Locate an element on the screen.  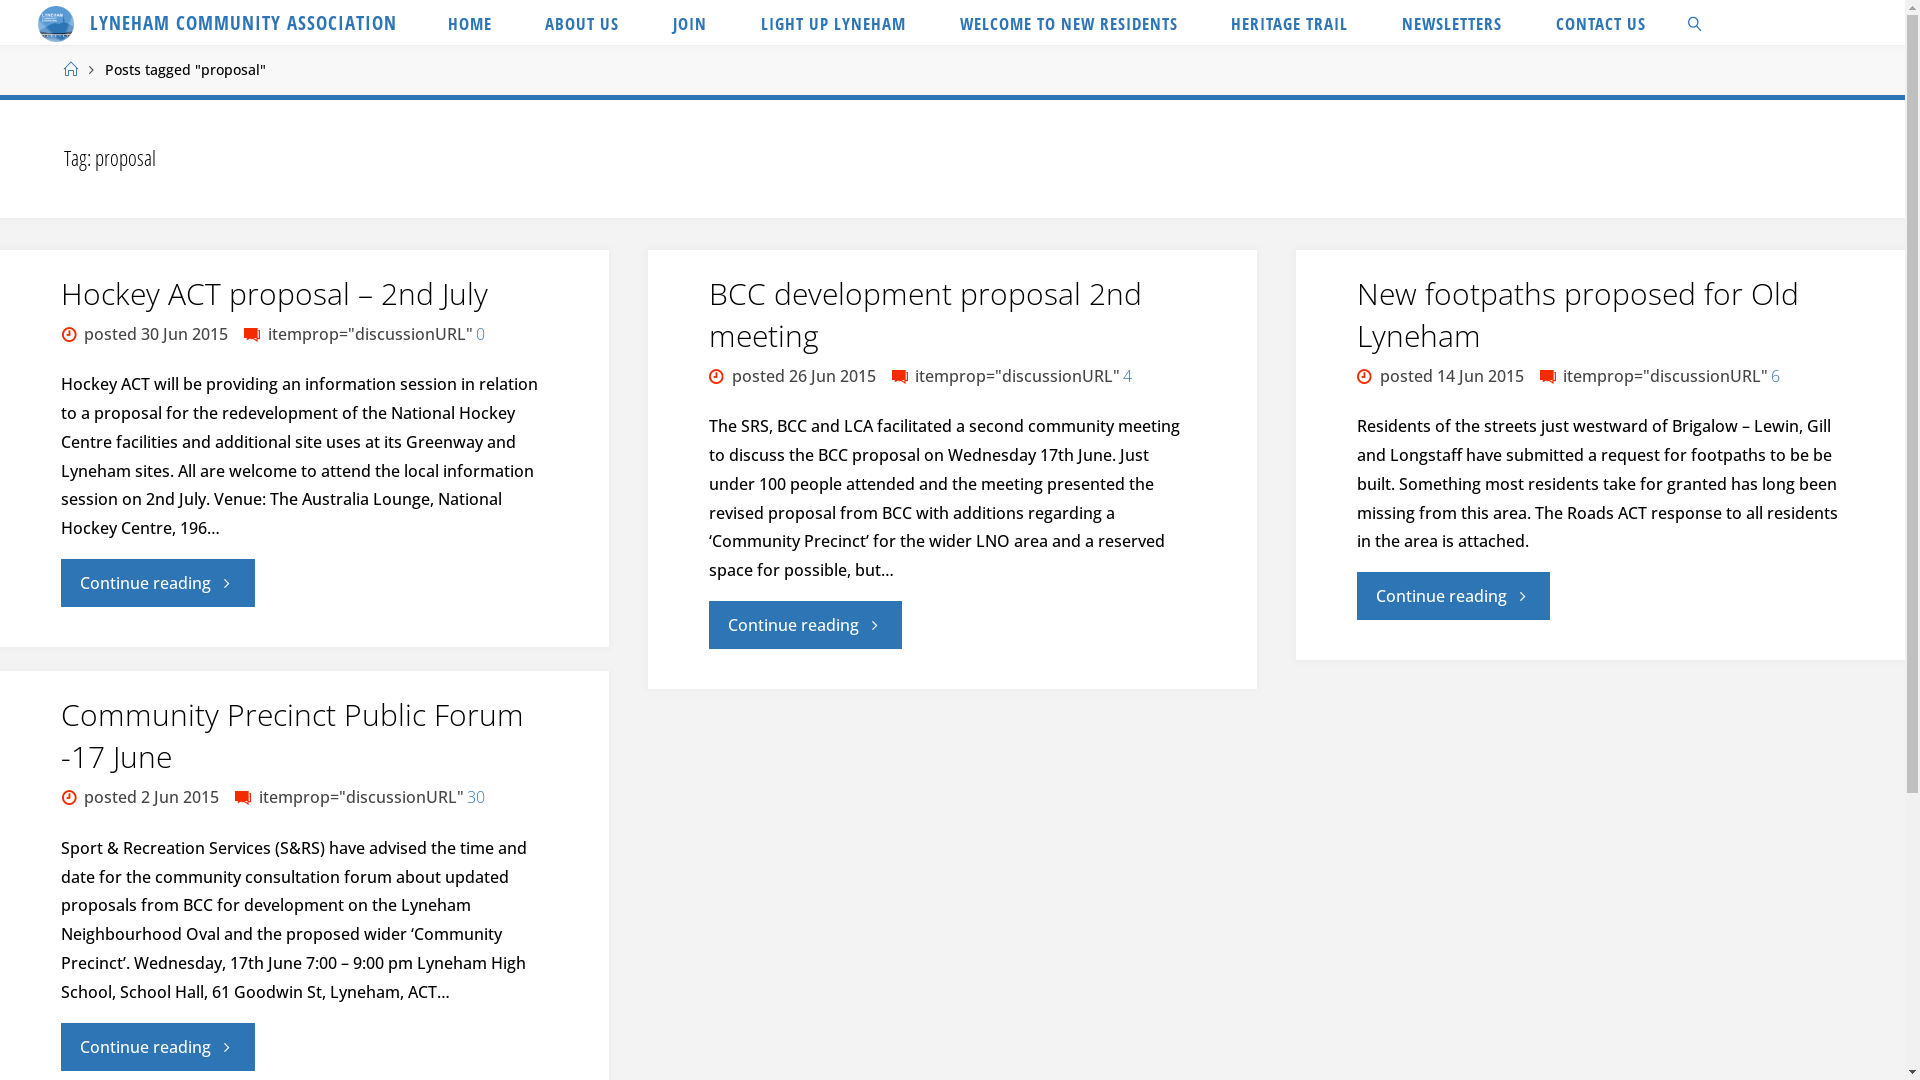
LIGHT UP LYNEHAM is located at coordinates (834, 22).